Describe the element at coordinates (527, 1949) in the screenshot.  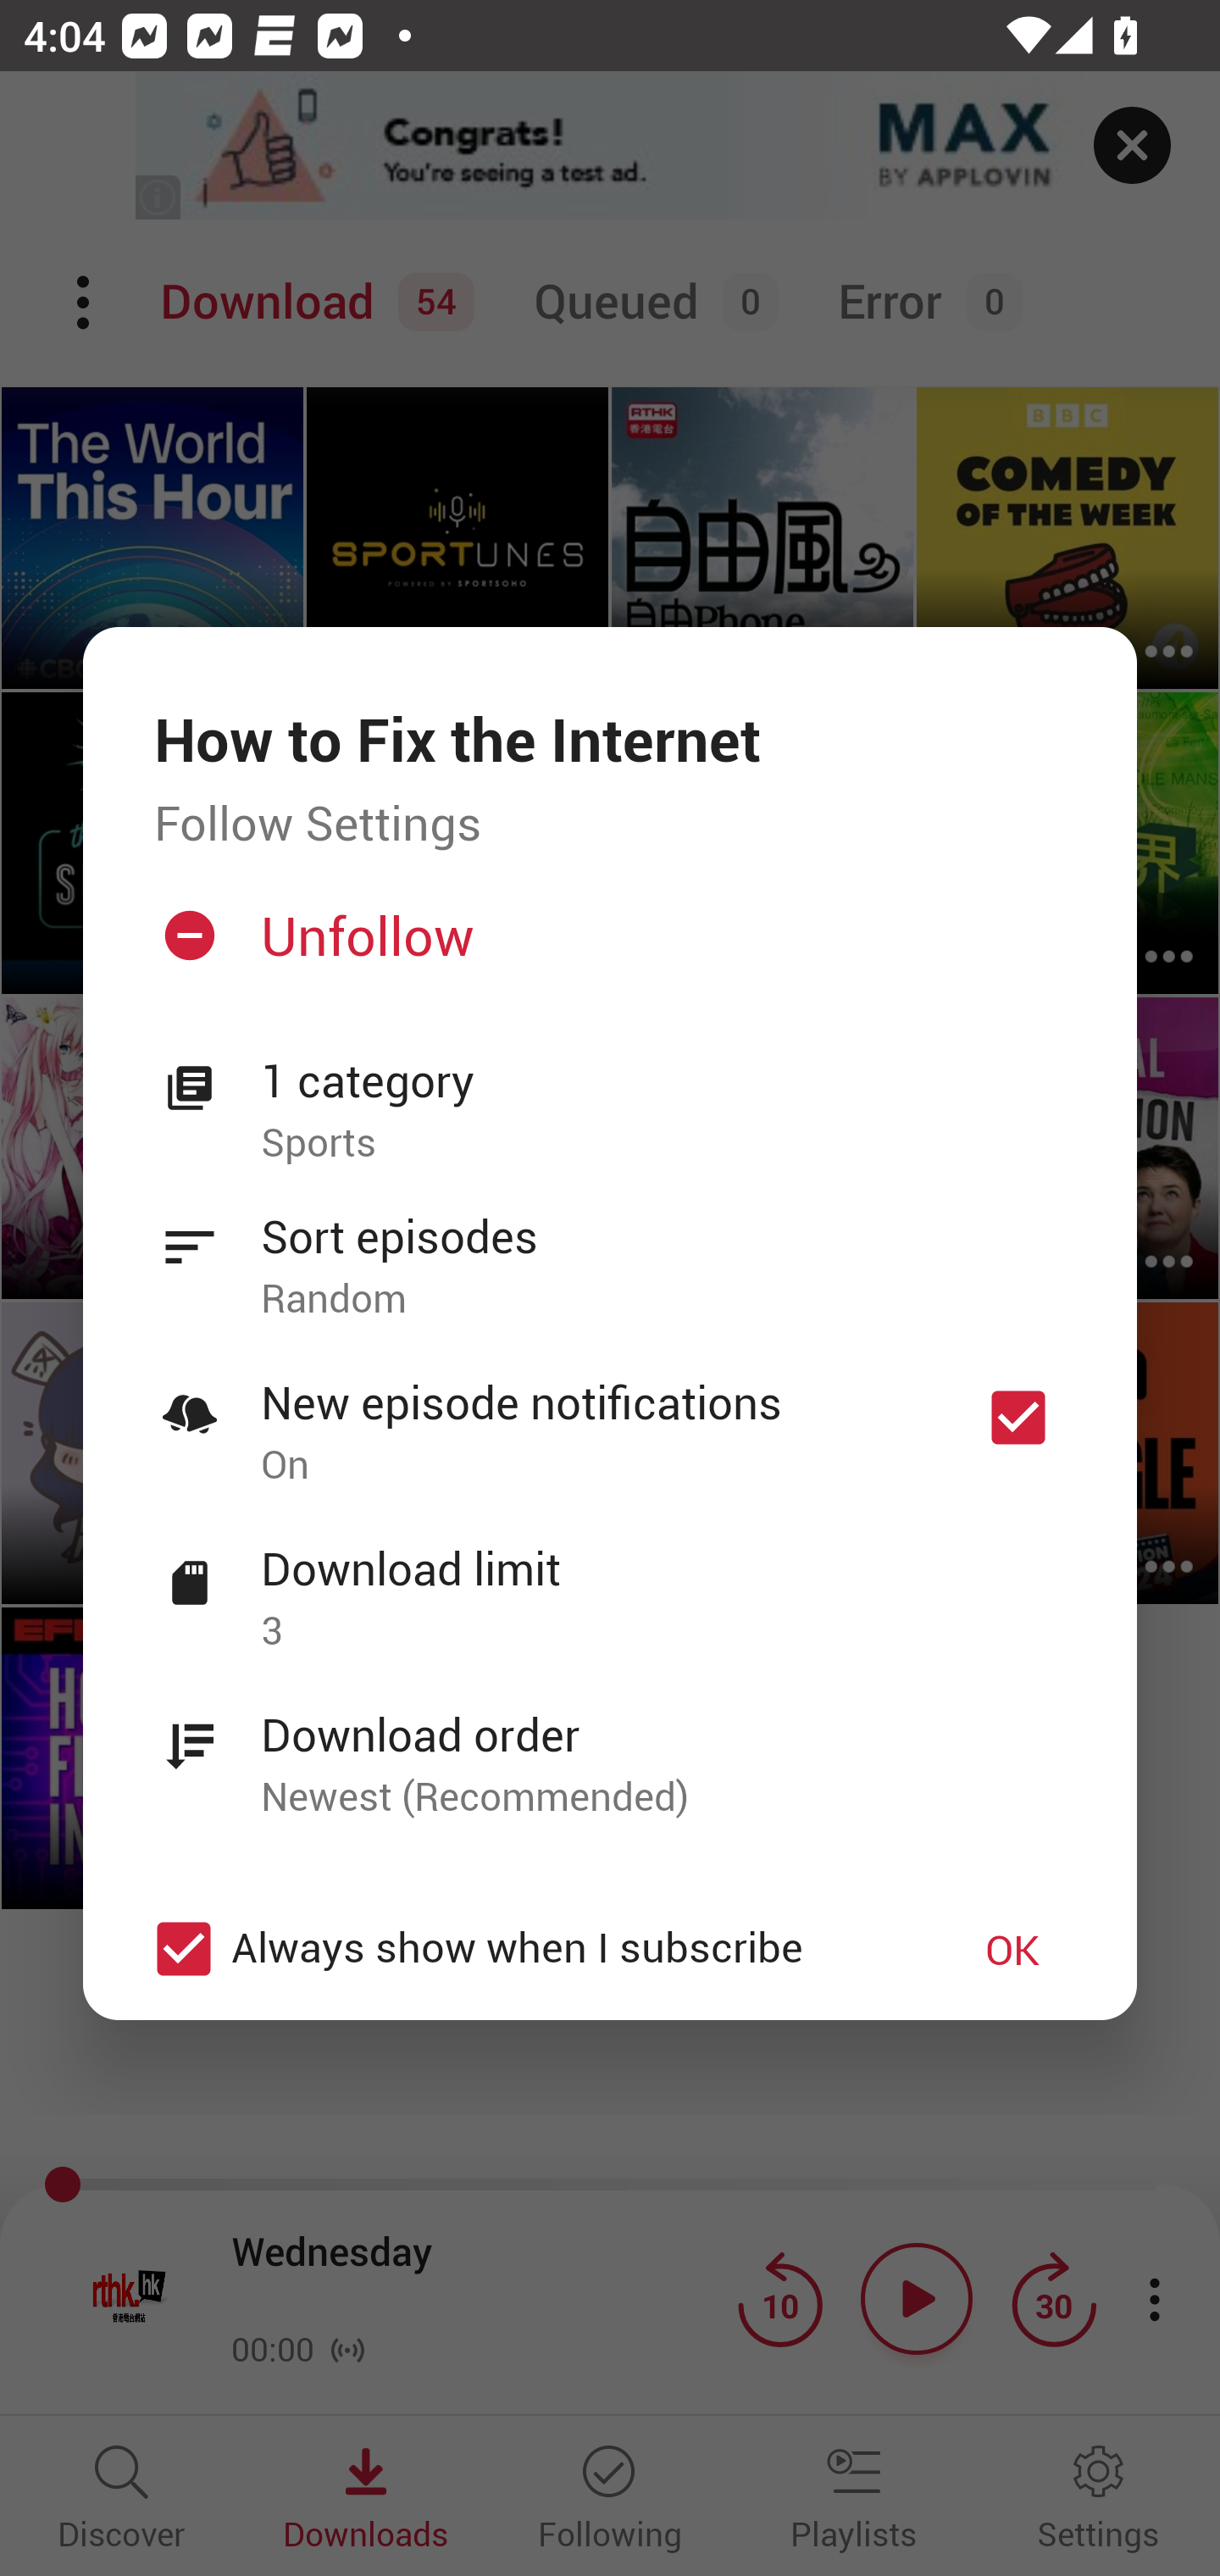
I see `Always show when I subscribe` at that location.